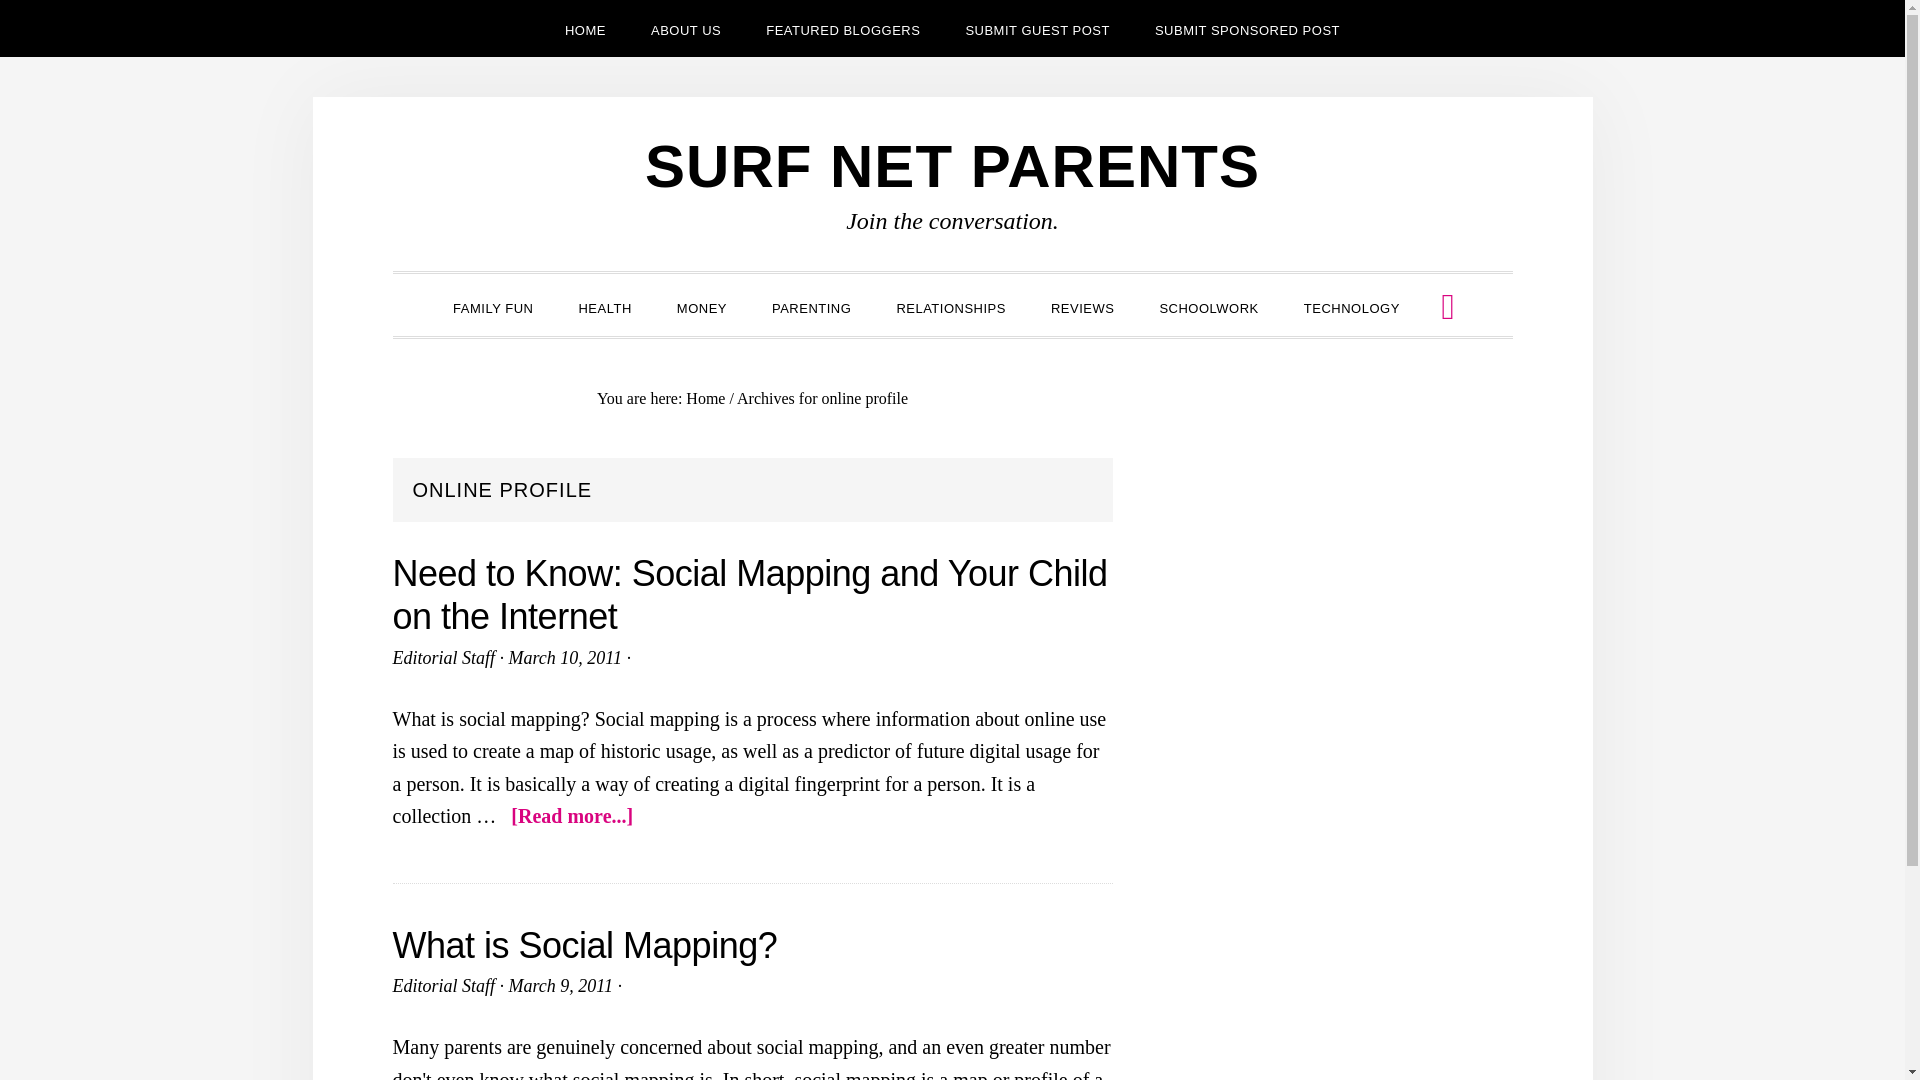  I want to click on FAMILY FUN, so click(492, 306).